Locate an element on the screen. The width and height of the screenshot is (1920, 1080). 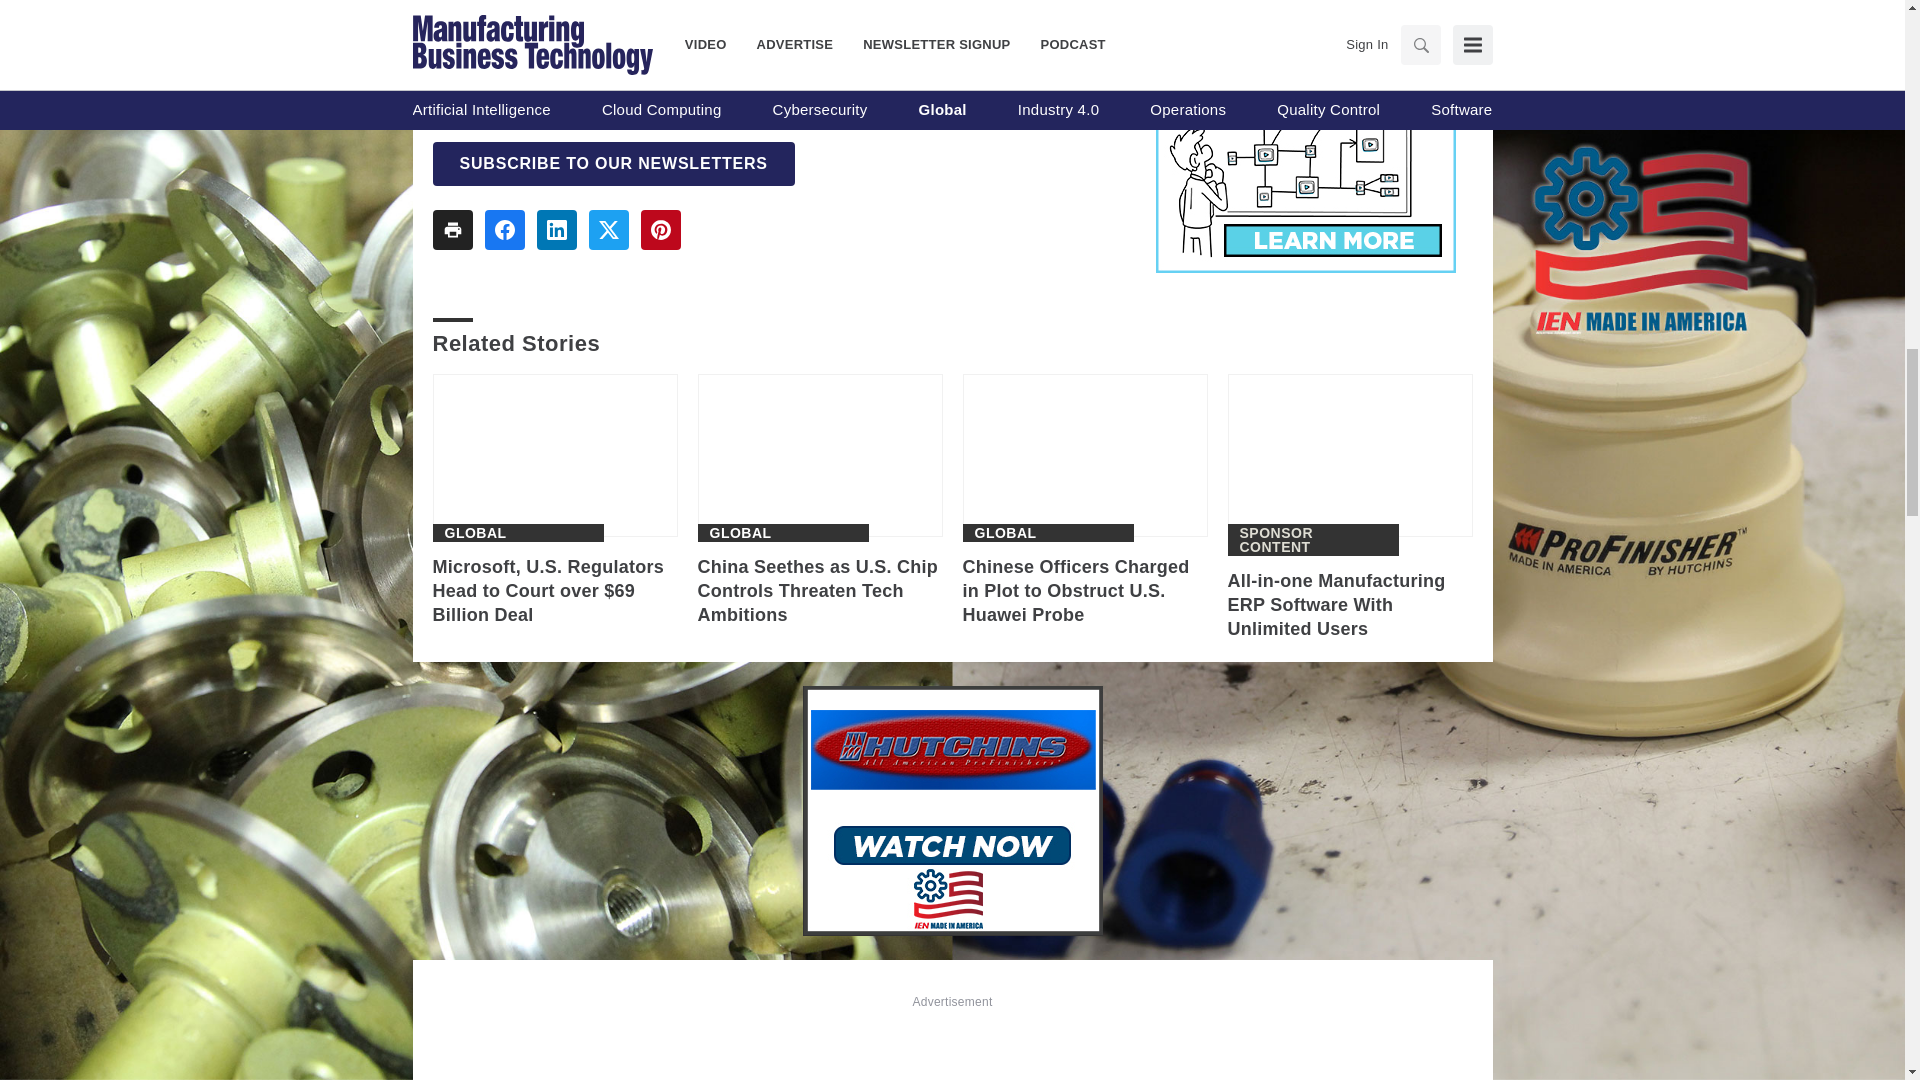
Share To pinterest is located at coordinates (659, 229).